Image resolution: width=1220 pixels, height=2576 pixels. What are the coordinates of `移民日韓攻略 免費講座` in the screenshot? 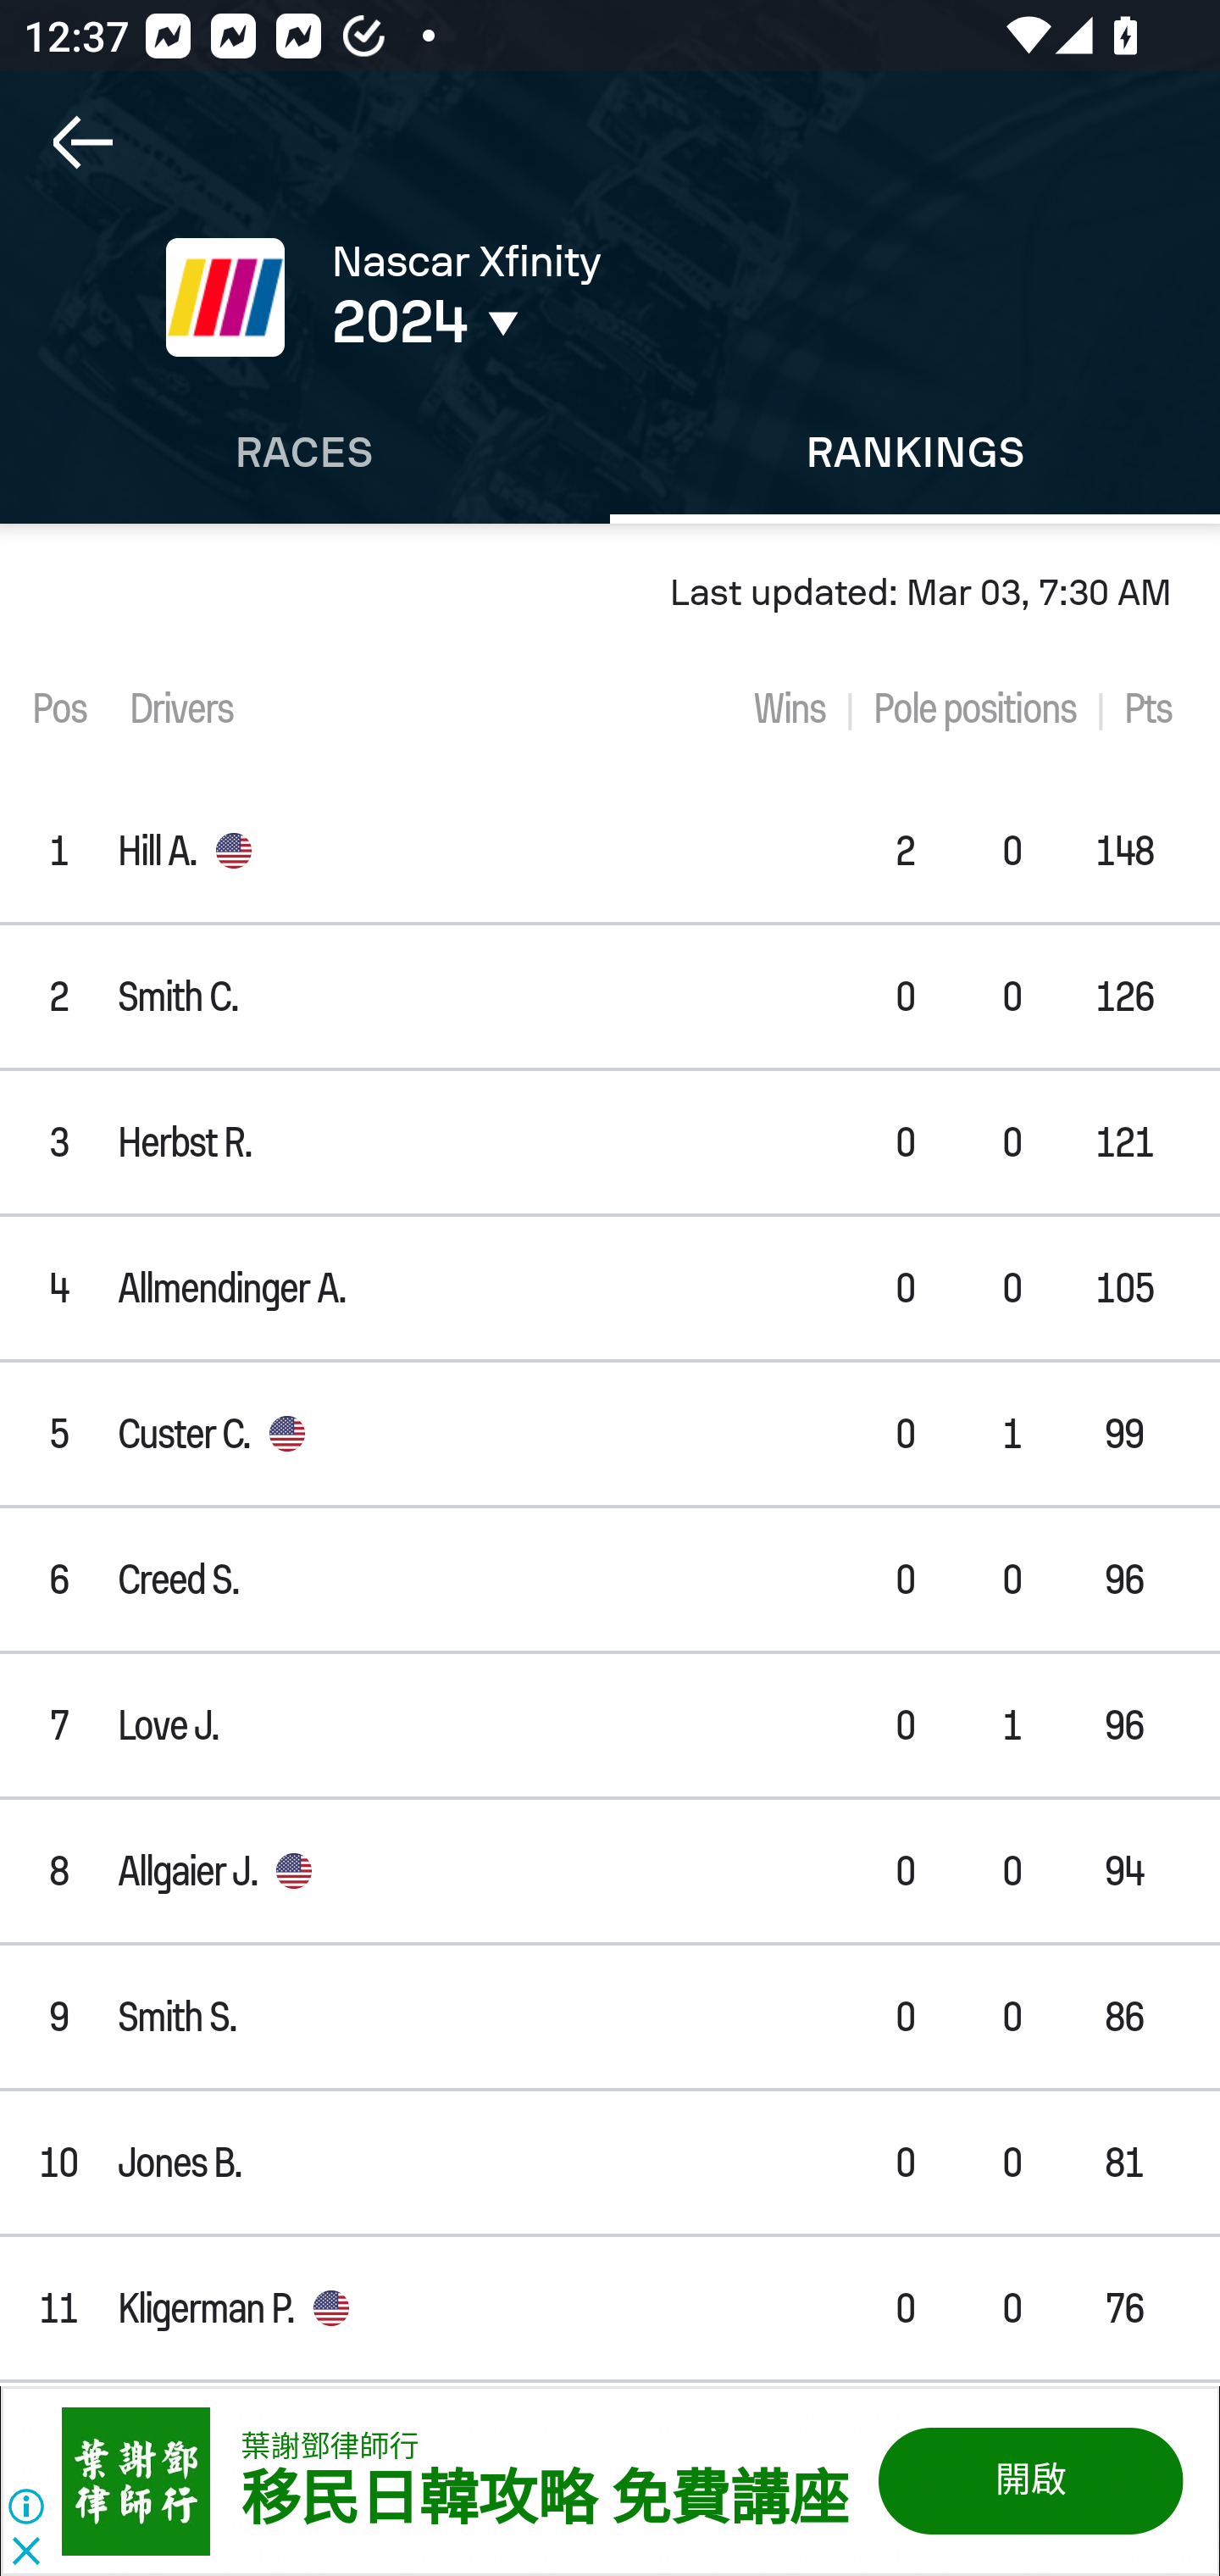 It's located at (543, 2500).